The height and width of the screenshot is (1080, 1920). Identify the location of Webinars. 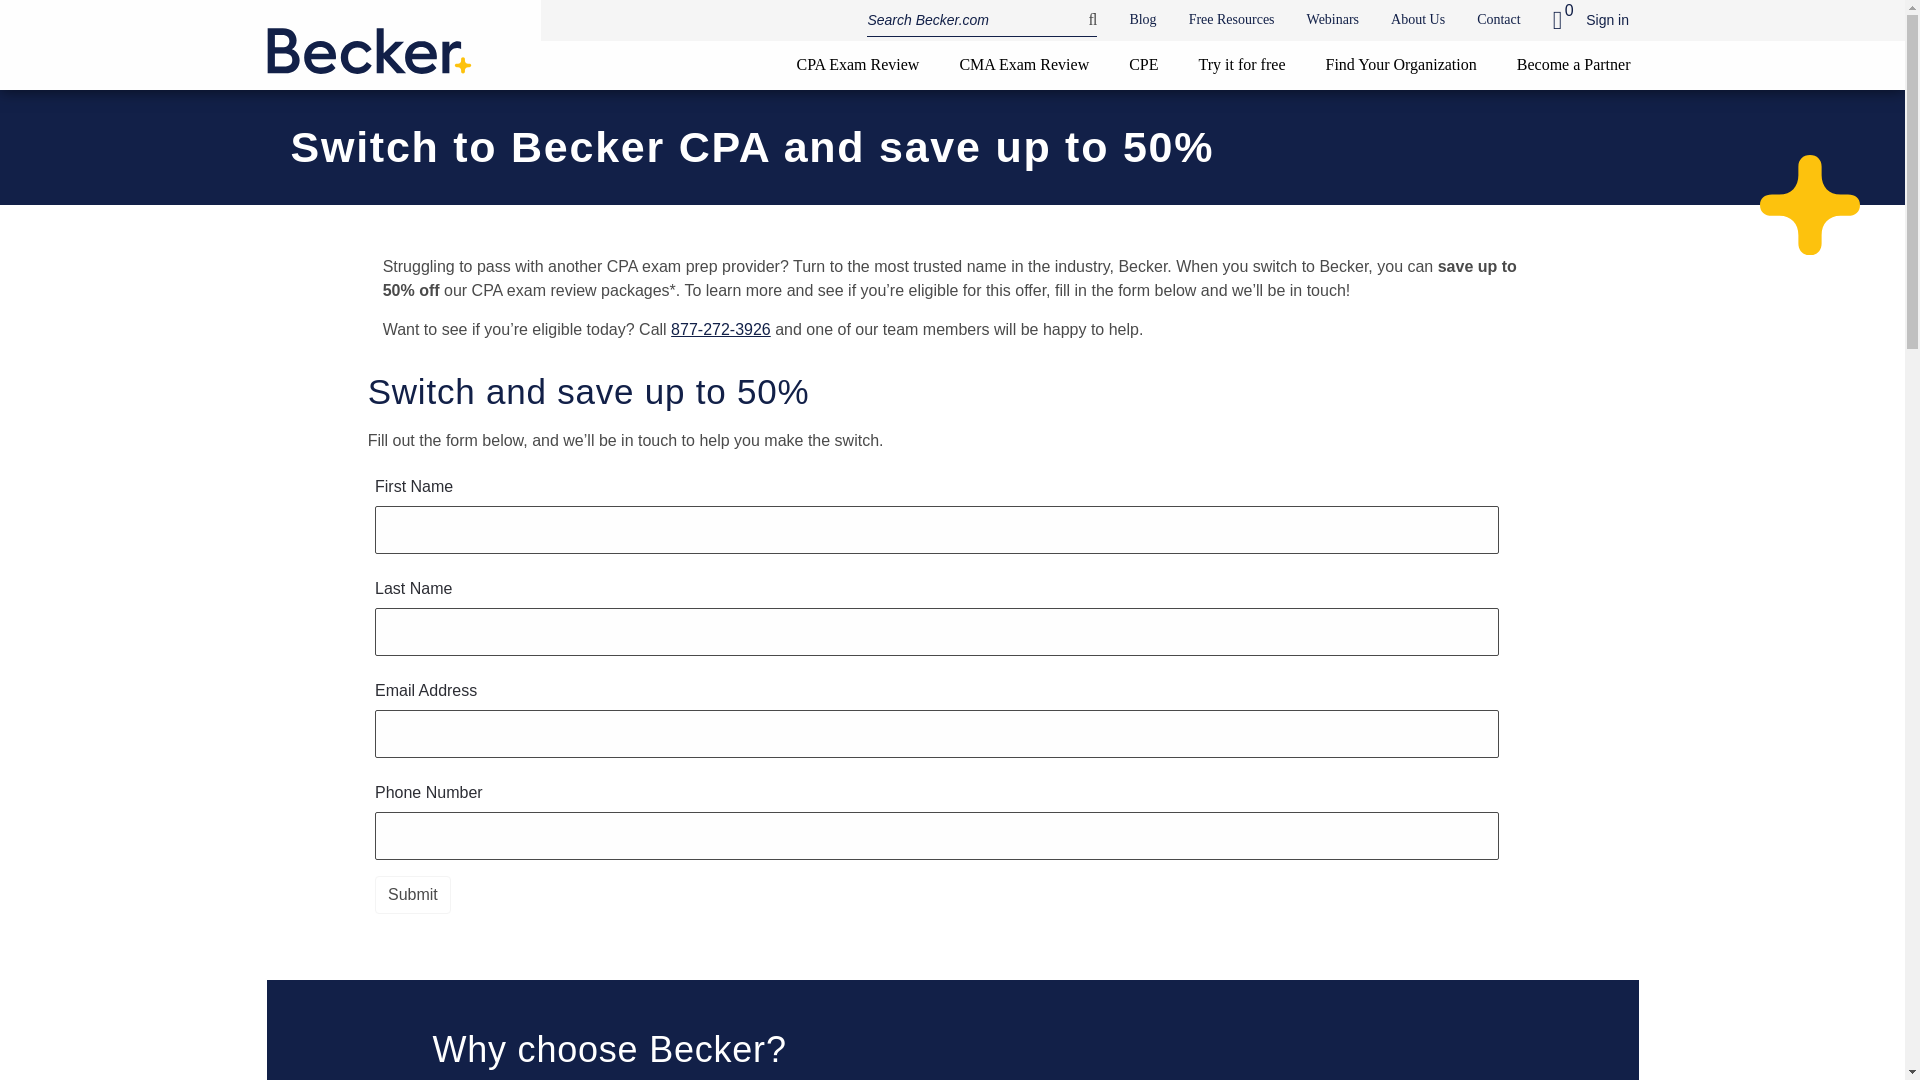
(1333, 19).